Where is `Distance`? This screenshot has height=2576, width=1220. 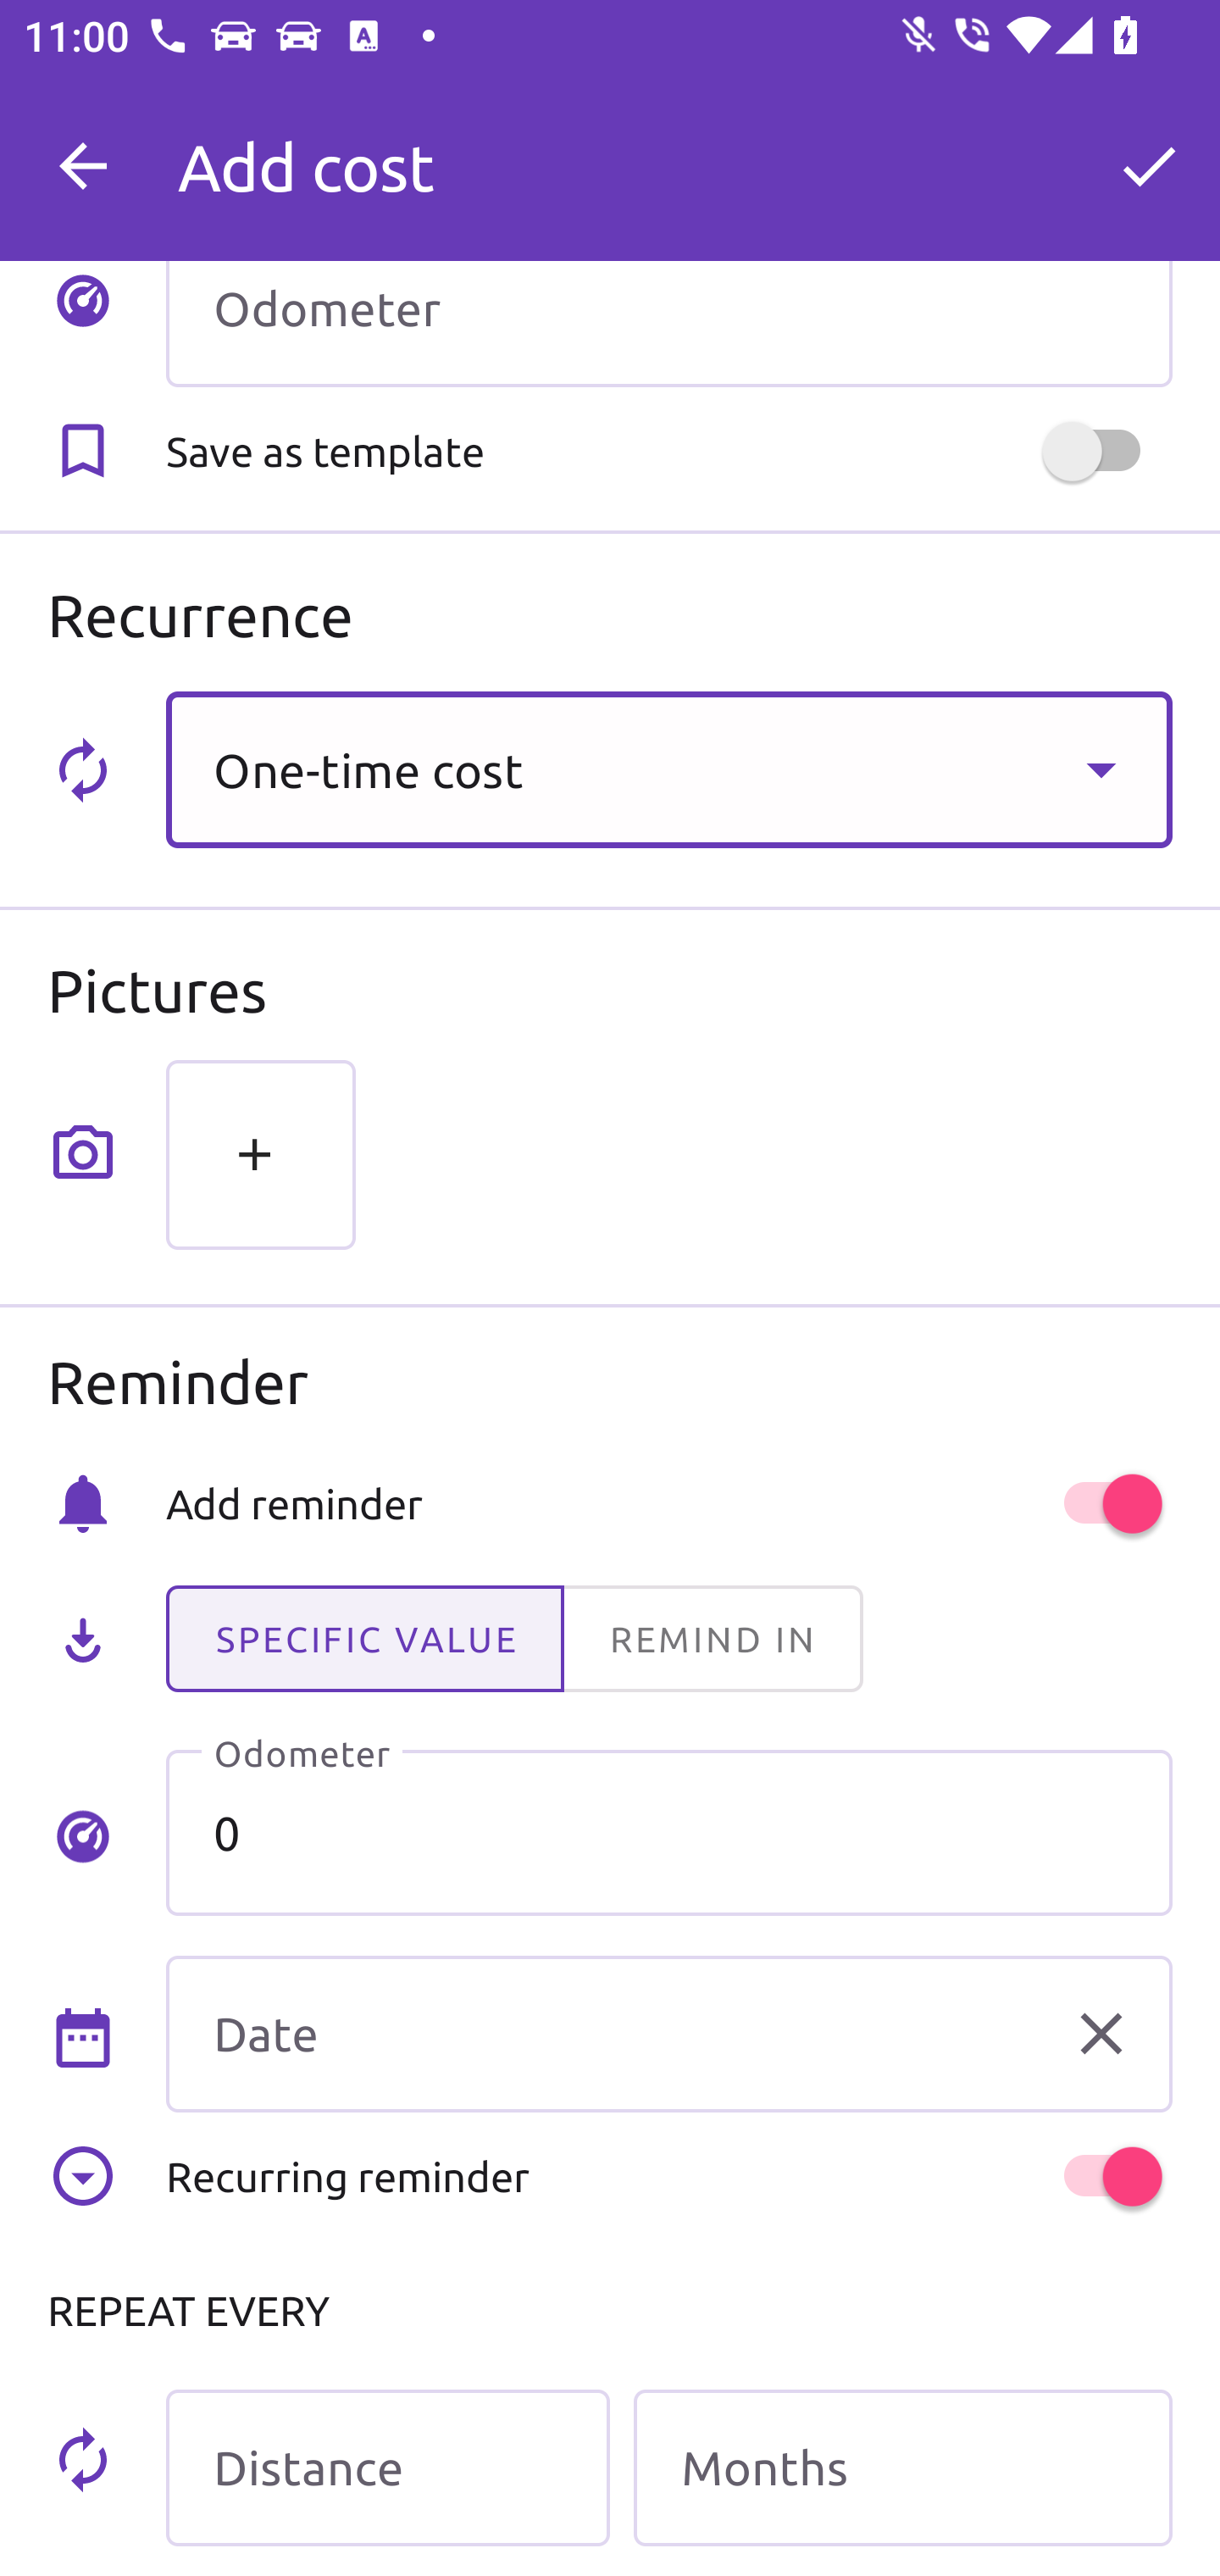 Distance is located at coordinates (388, 2468).